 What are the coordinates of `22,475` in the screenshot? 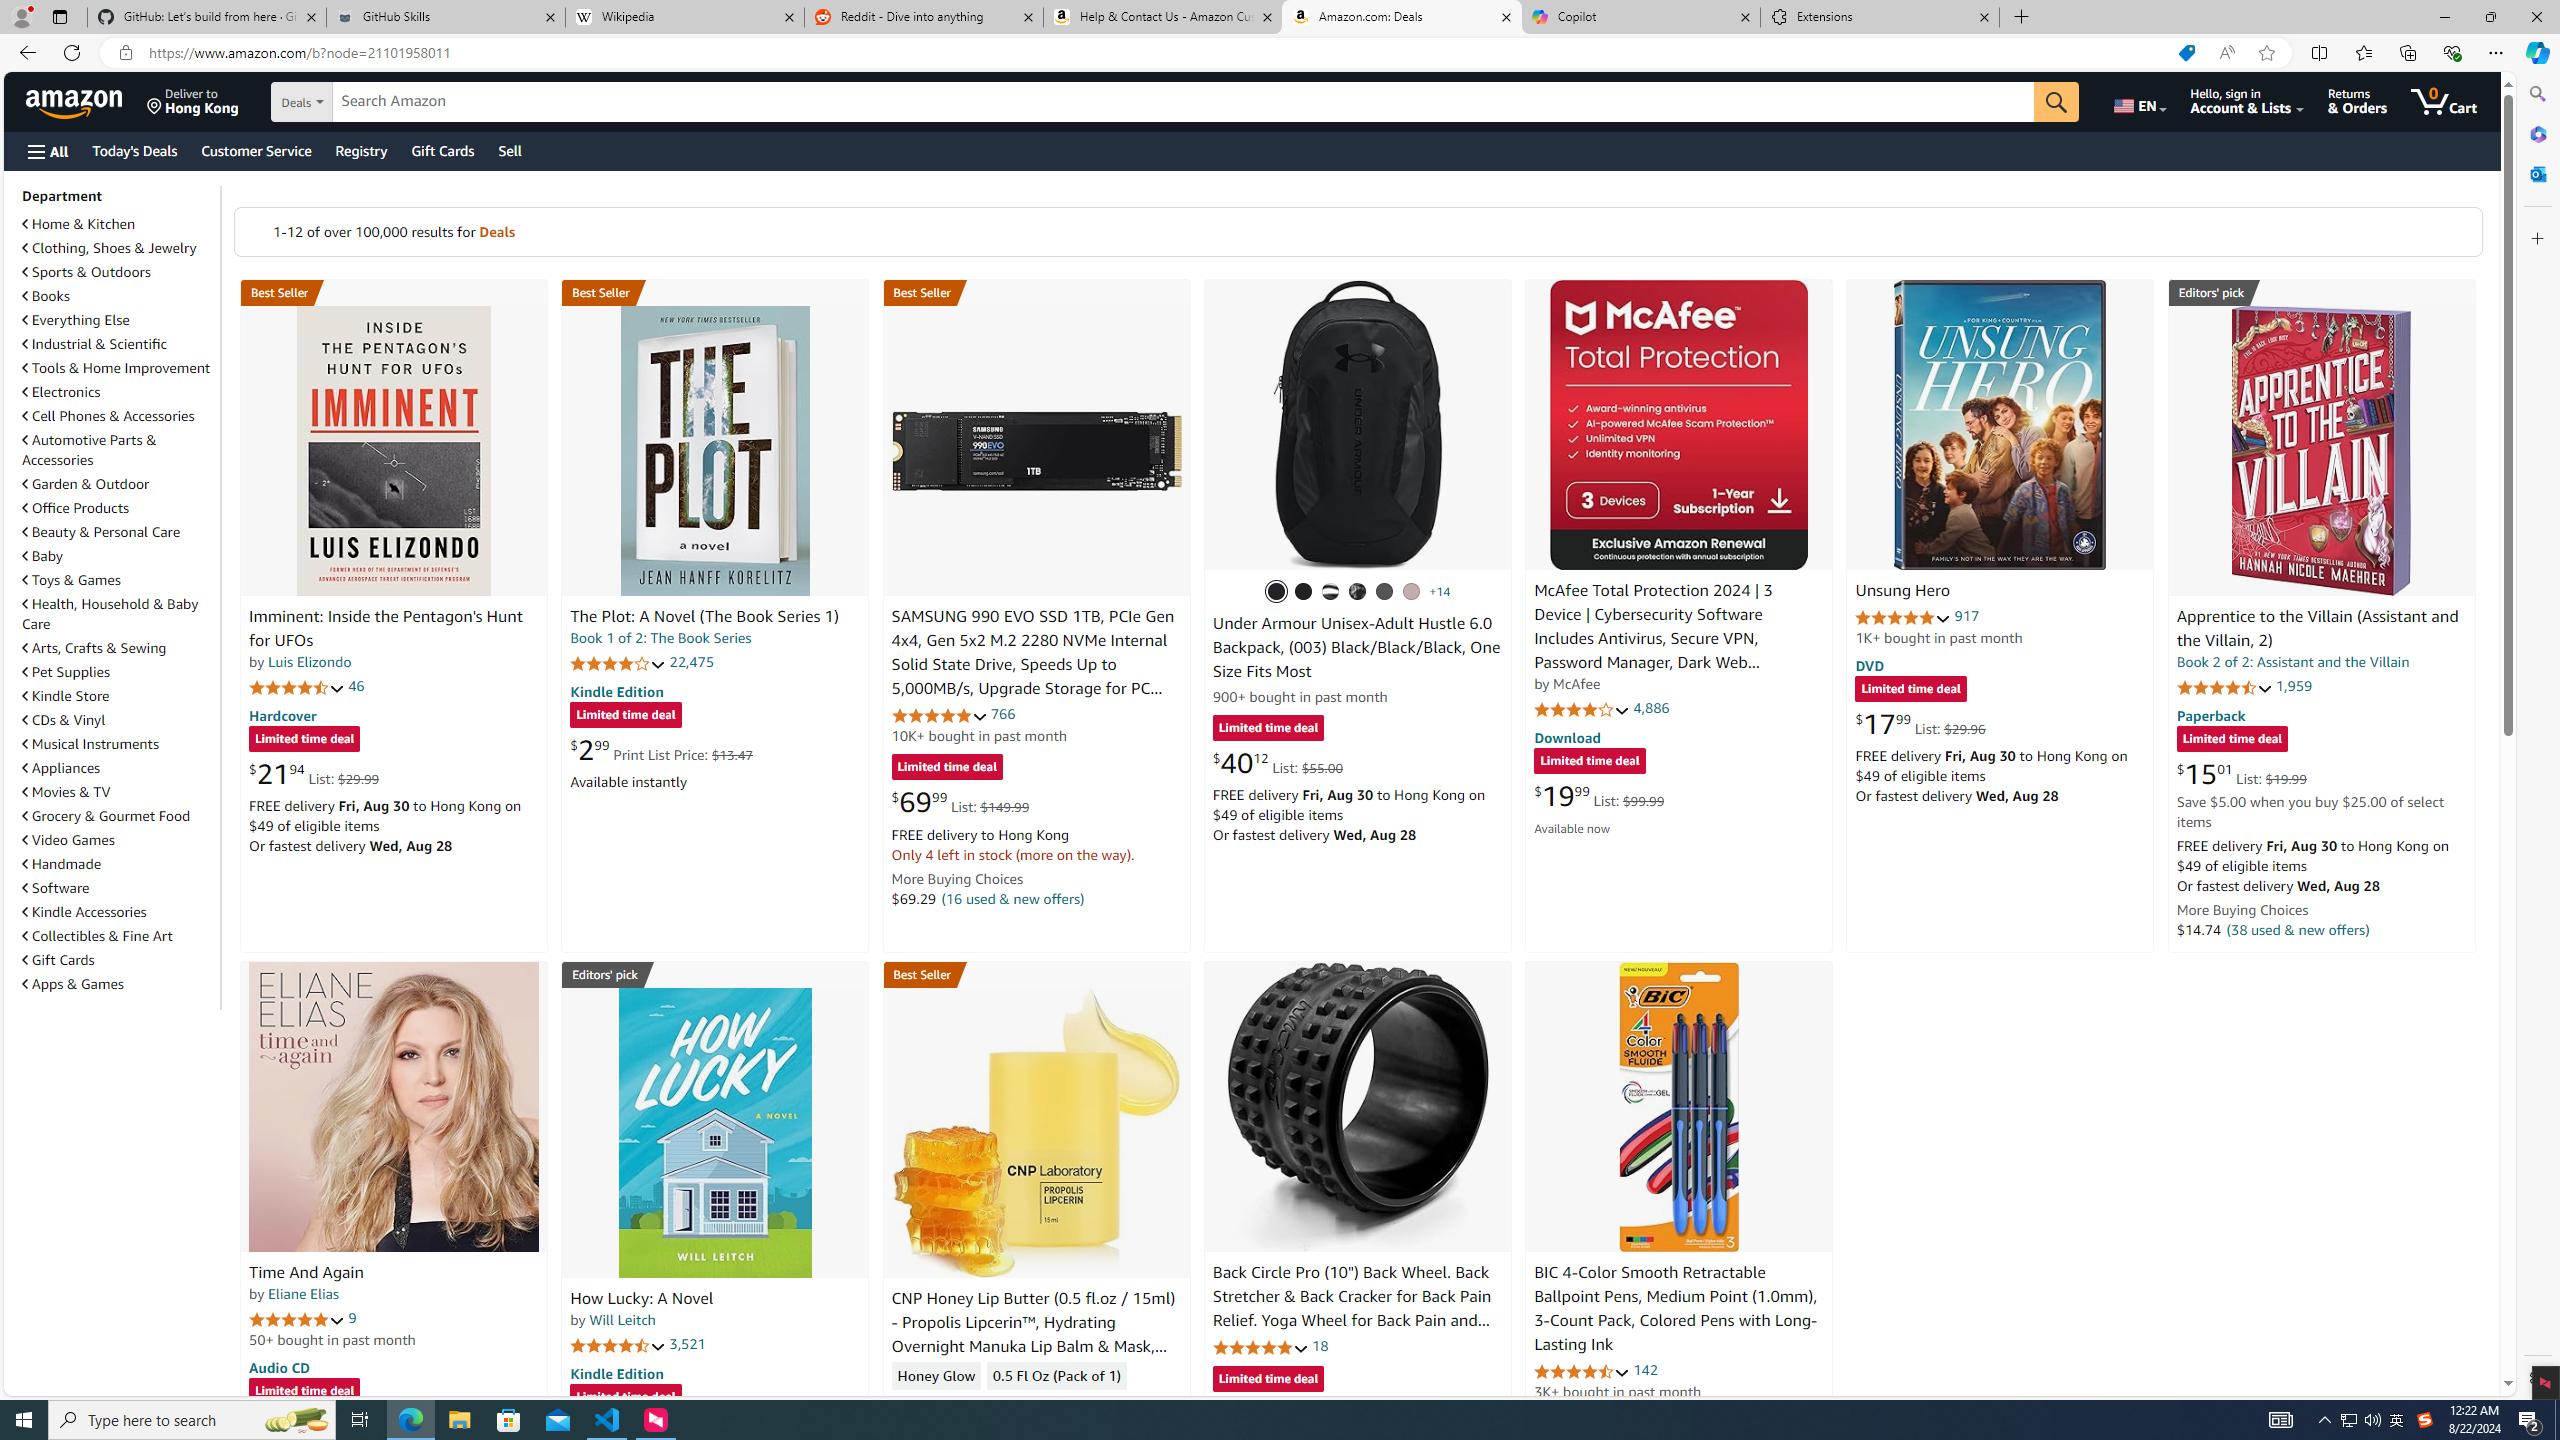 It's located at (691, 662).